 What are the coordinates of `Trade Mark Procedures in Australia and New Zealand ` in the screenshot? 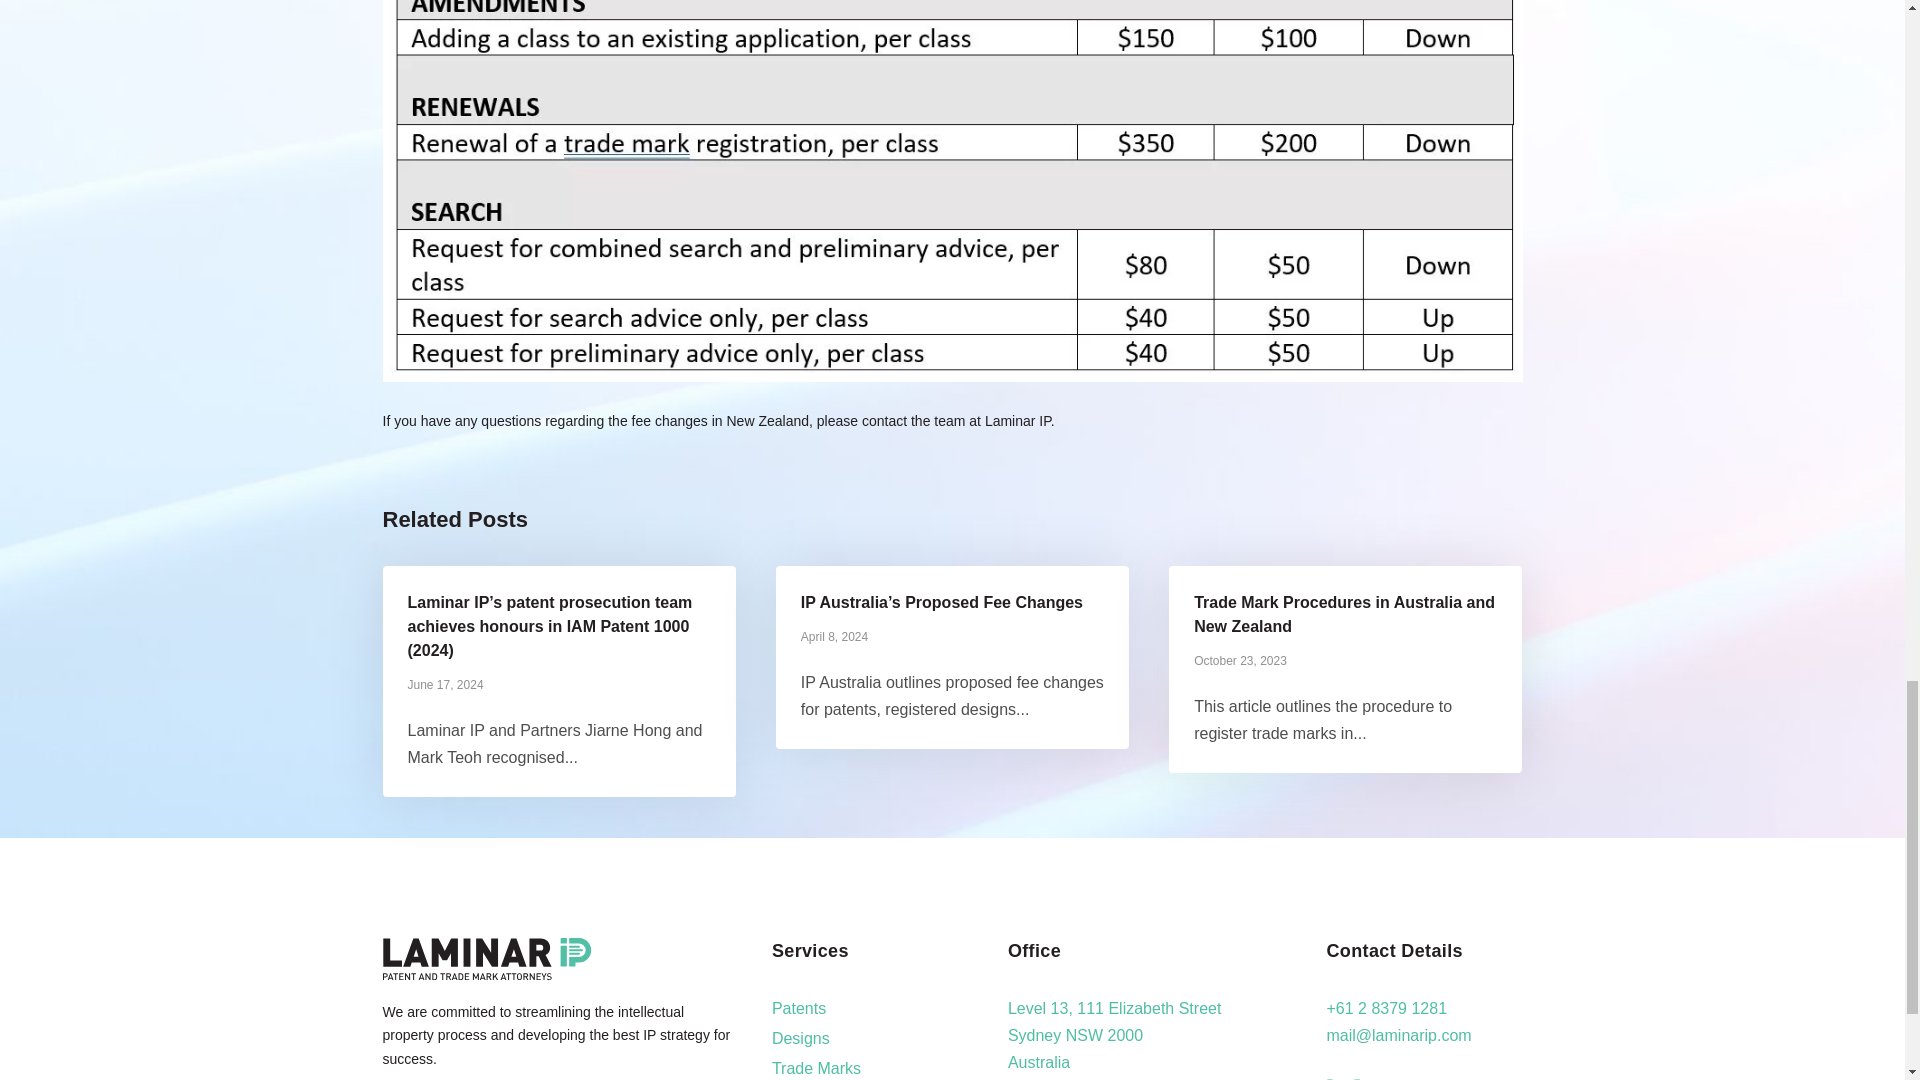 It's located at (1344, 614).